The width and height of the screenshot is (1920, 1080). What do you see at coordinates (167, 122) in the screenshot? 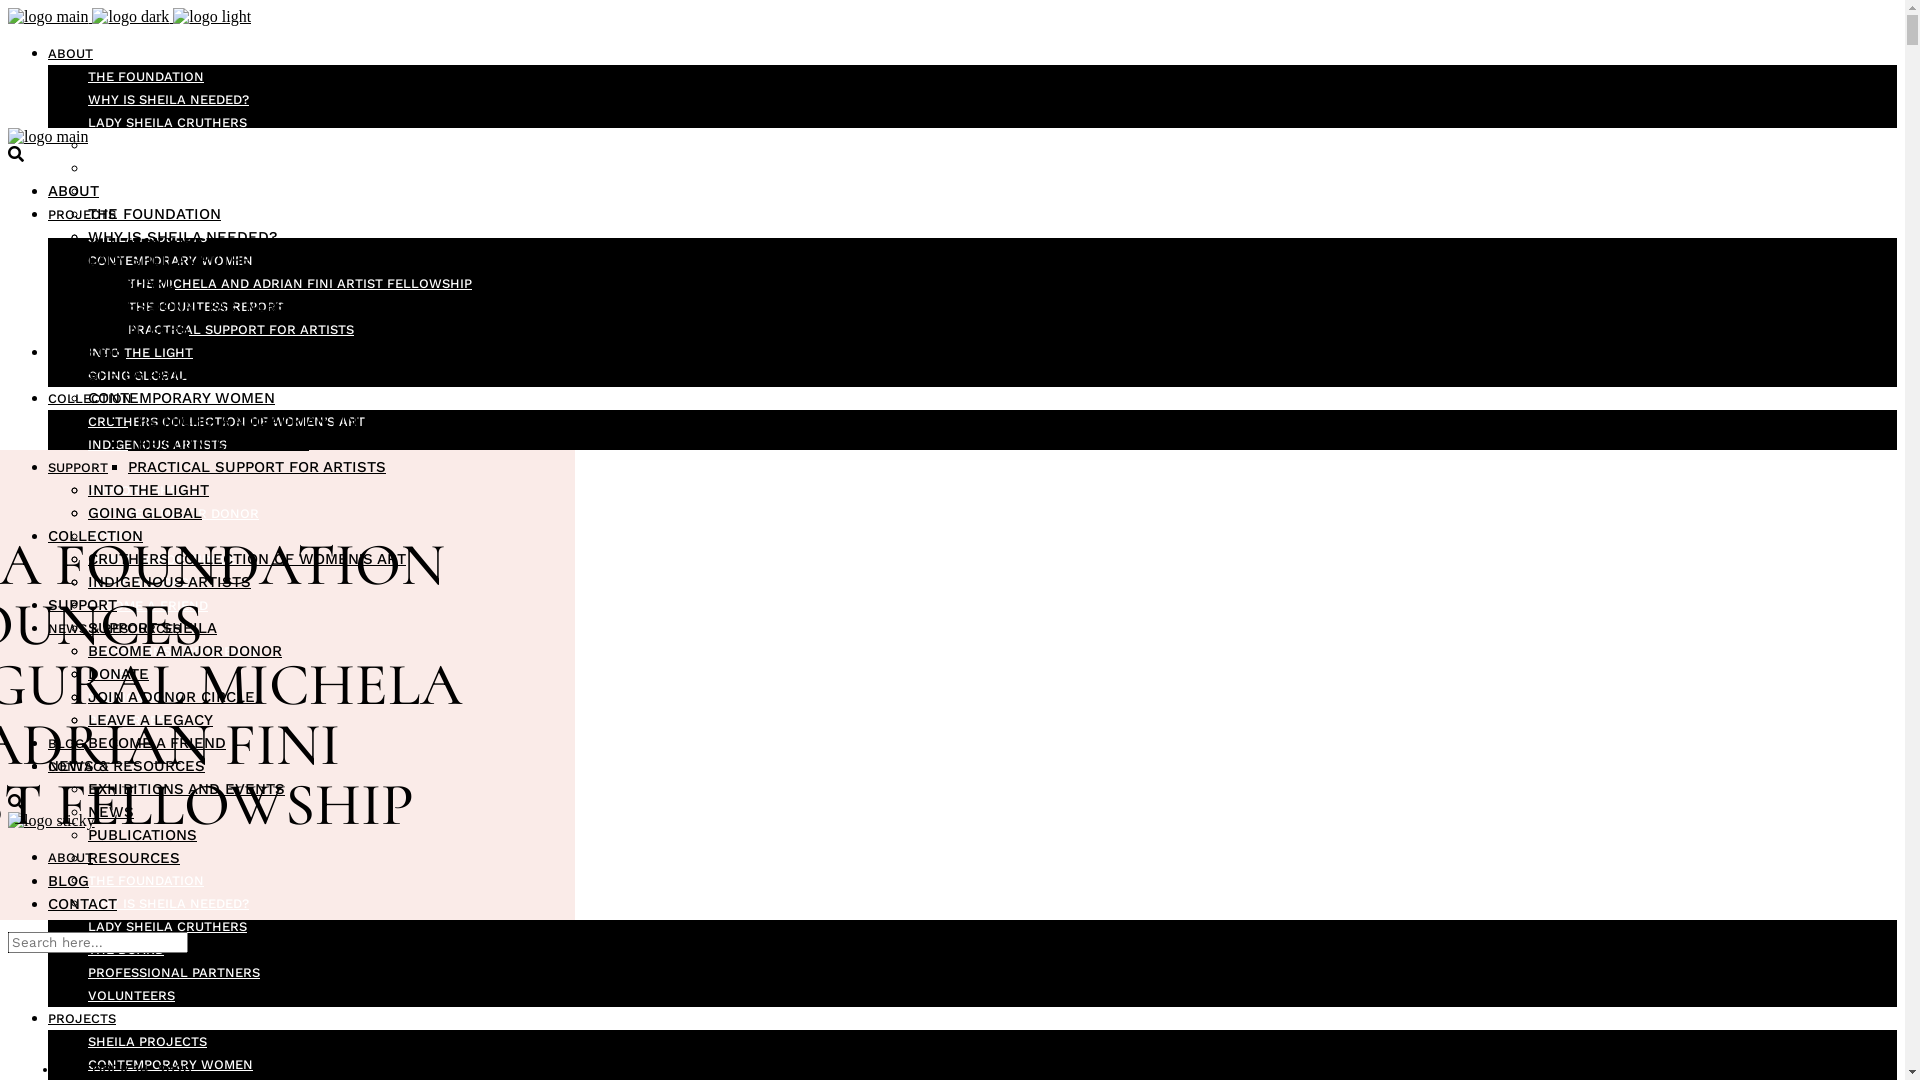
I see `LADY SHEILA CRUTHERS` at bounding box center [167, 122].